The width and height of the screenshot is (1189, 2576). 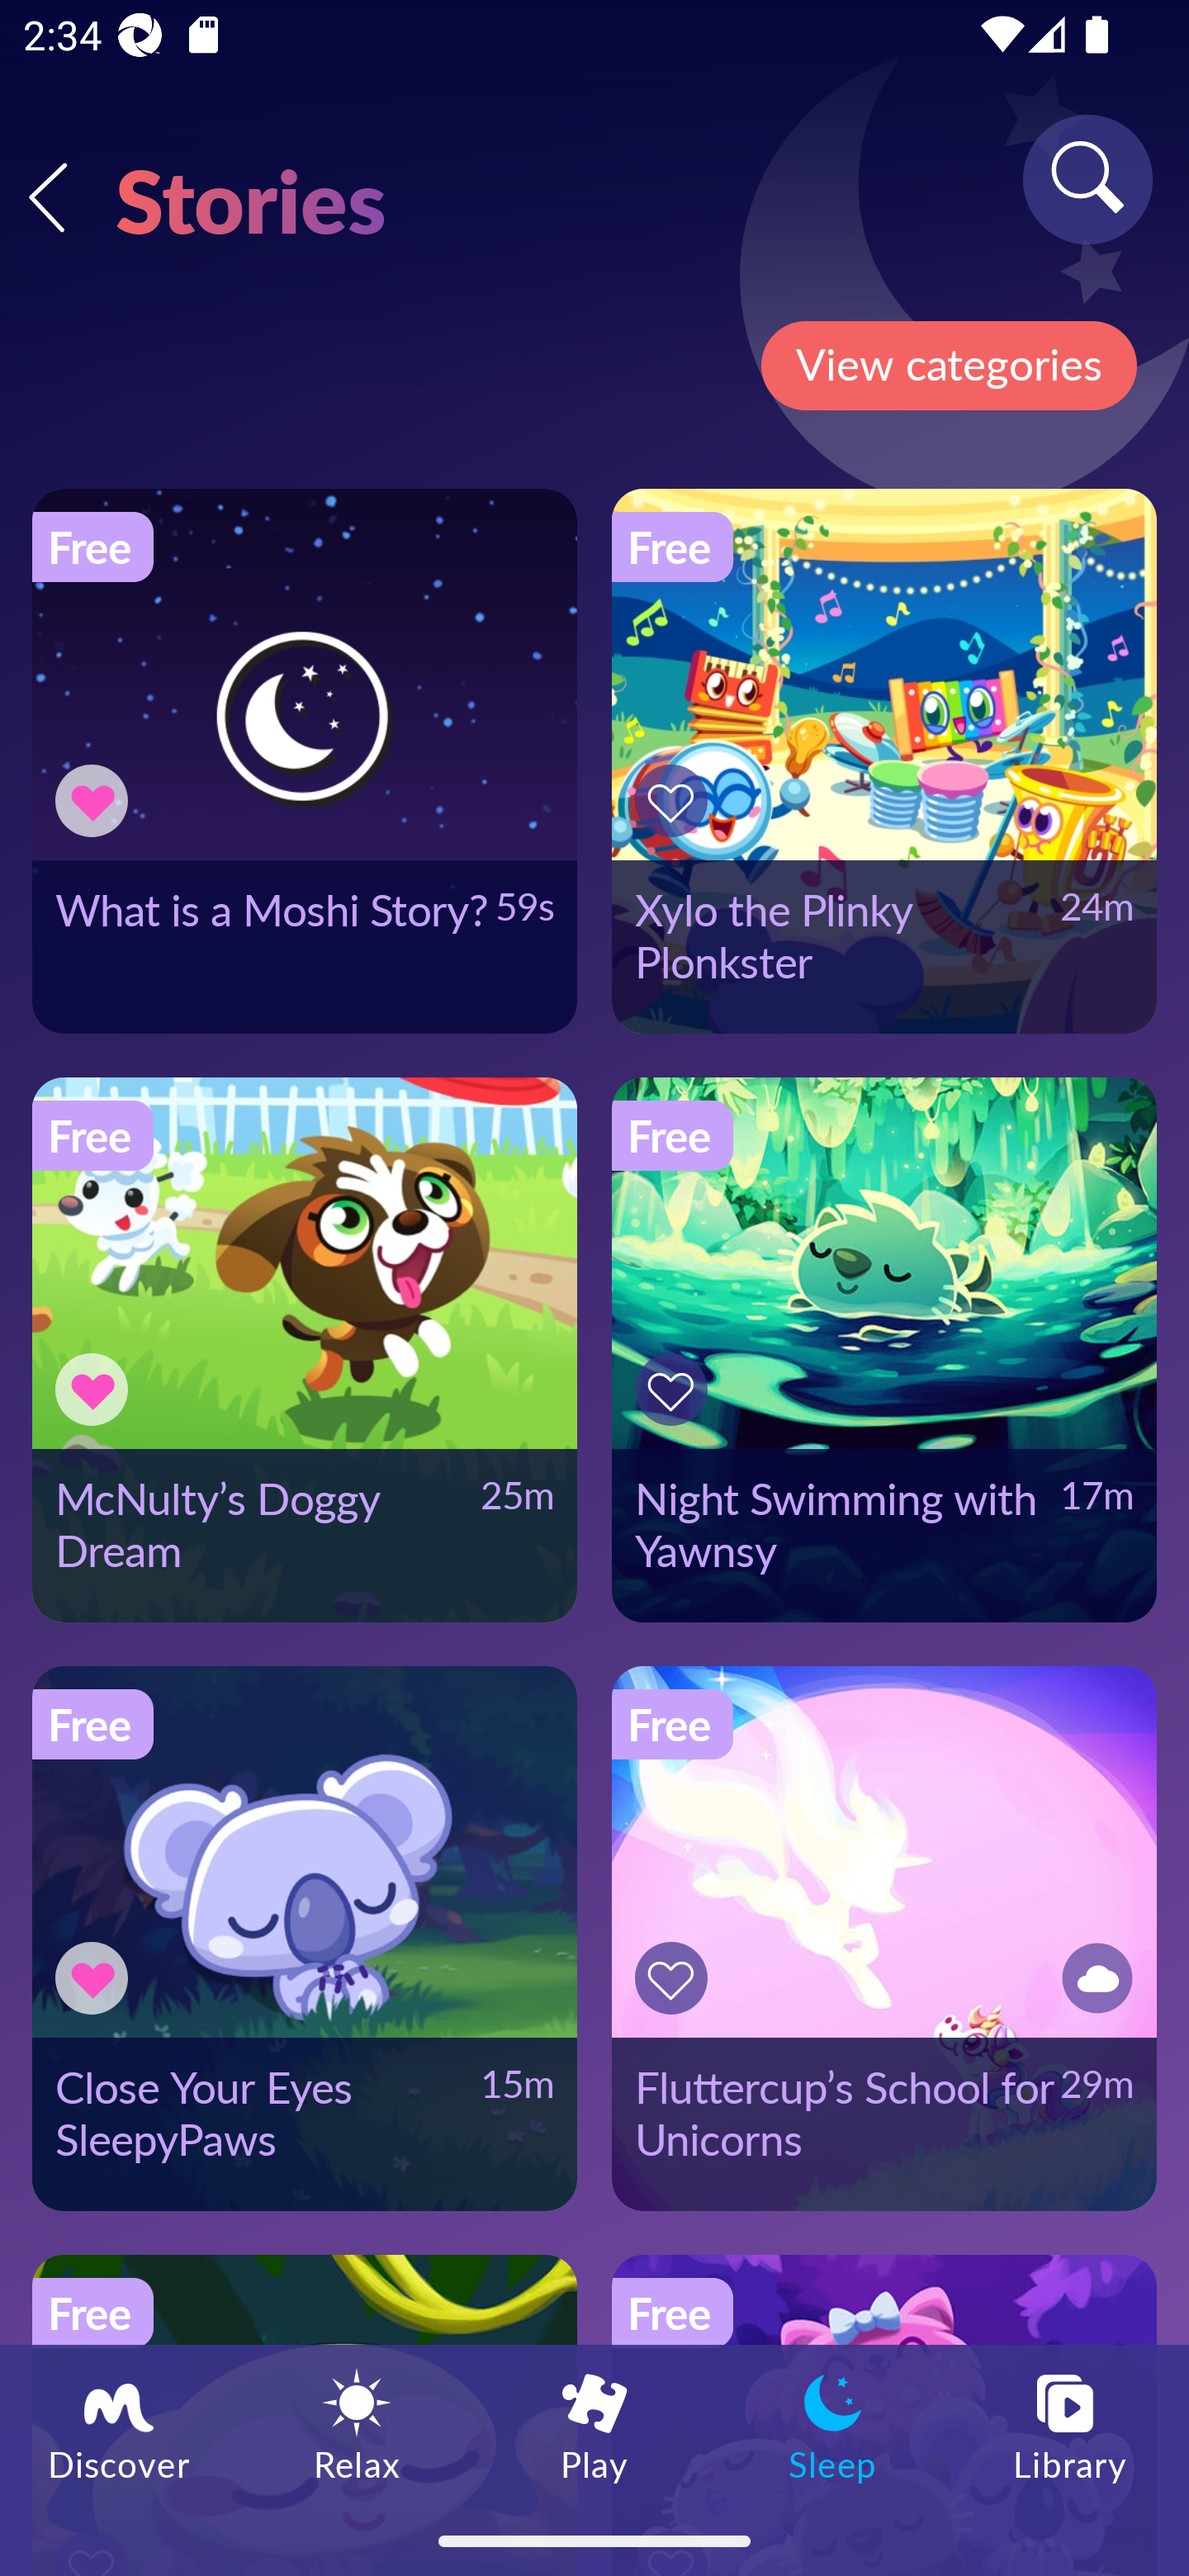 What do you see at coordinates (1092, 1978) in the screenshot?
I see `Button` at bounding box center [1092, 1978].